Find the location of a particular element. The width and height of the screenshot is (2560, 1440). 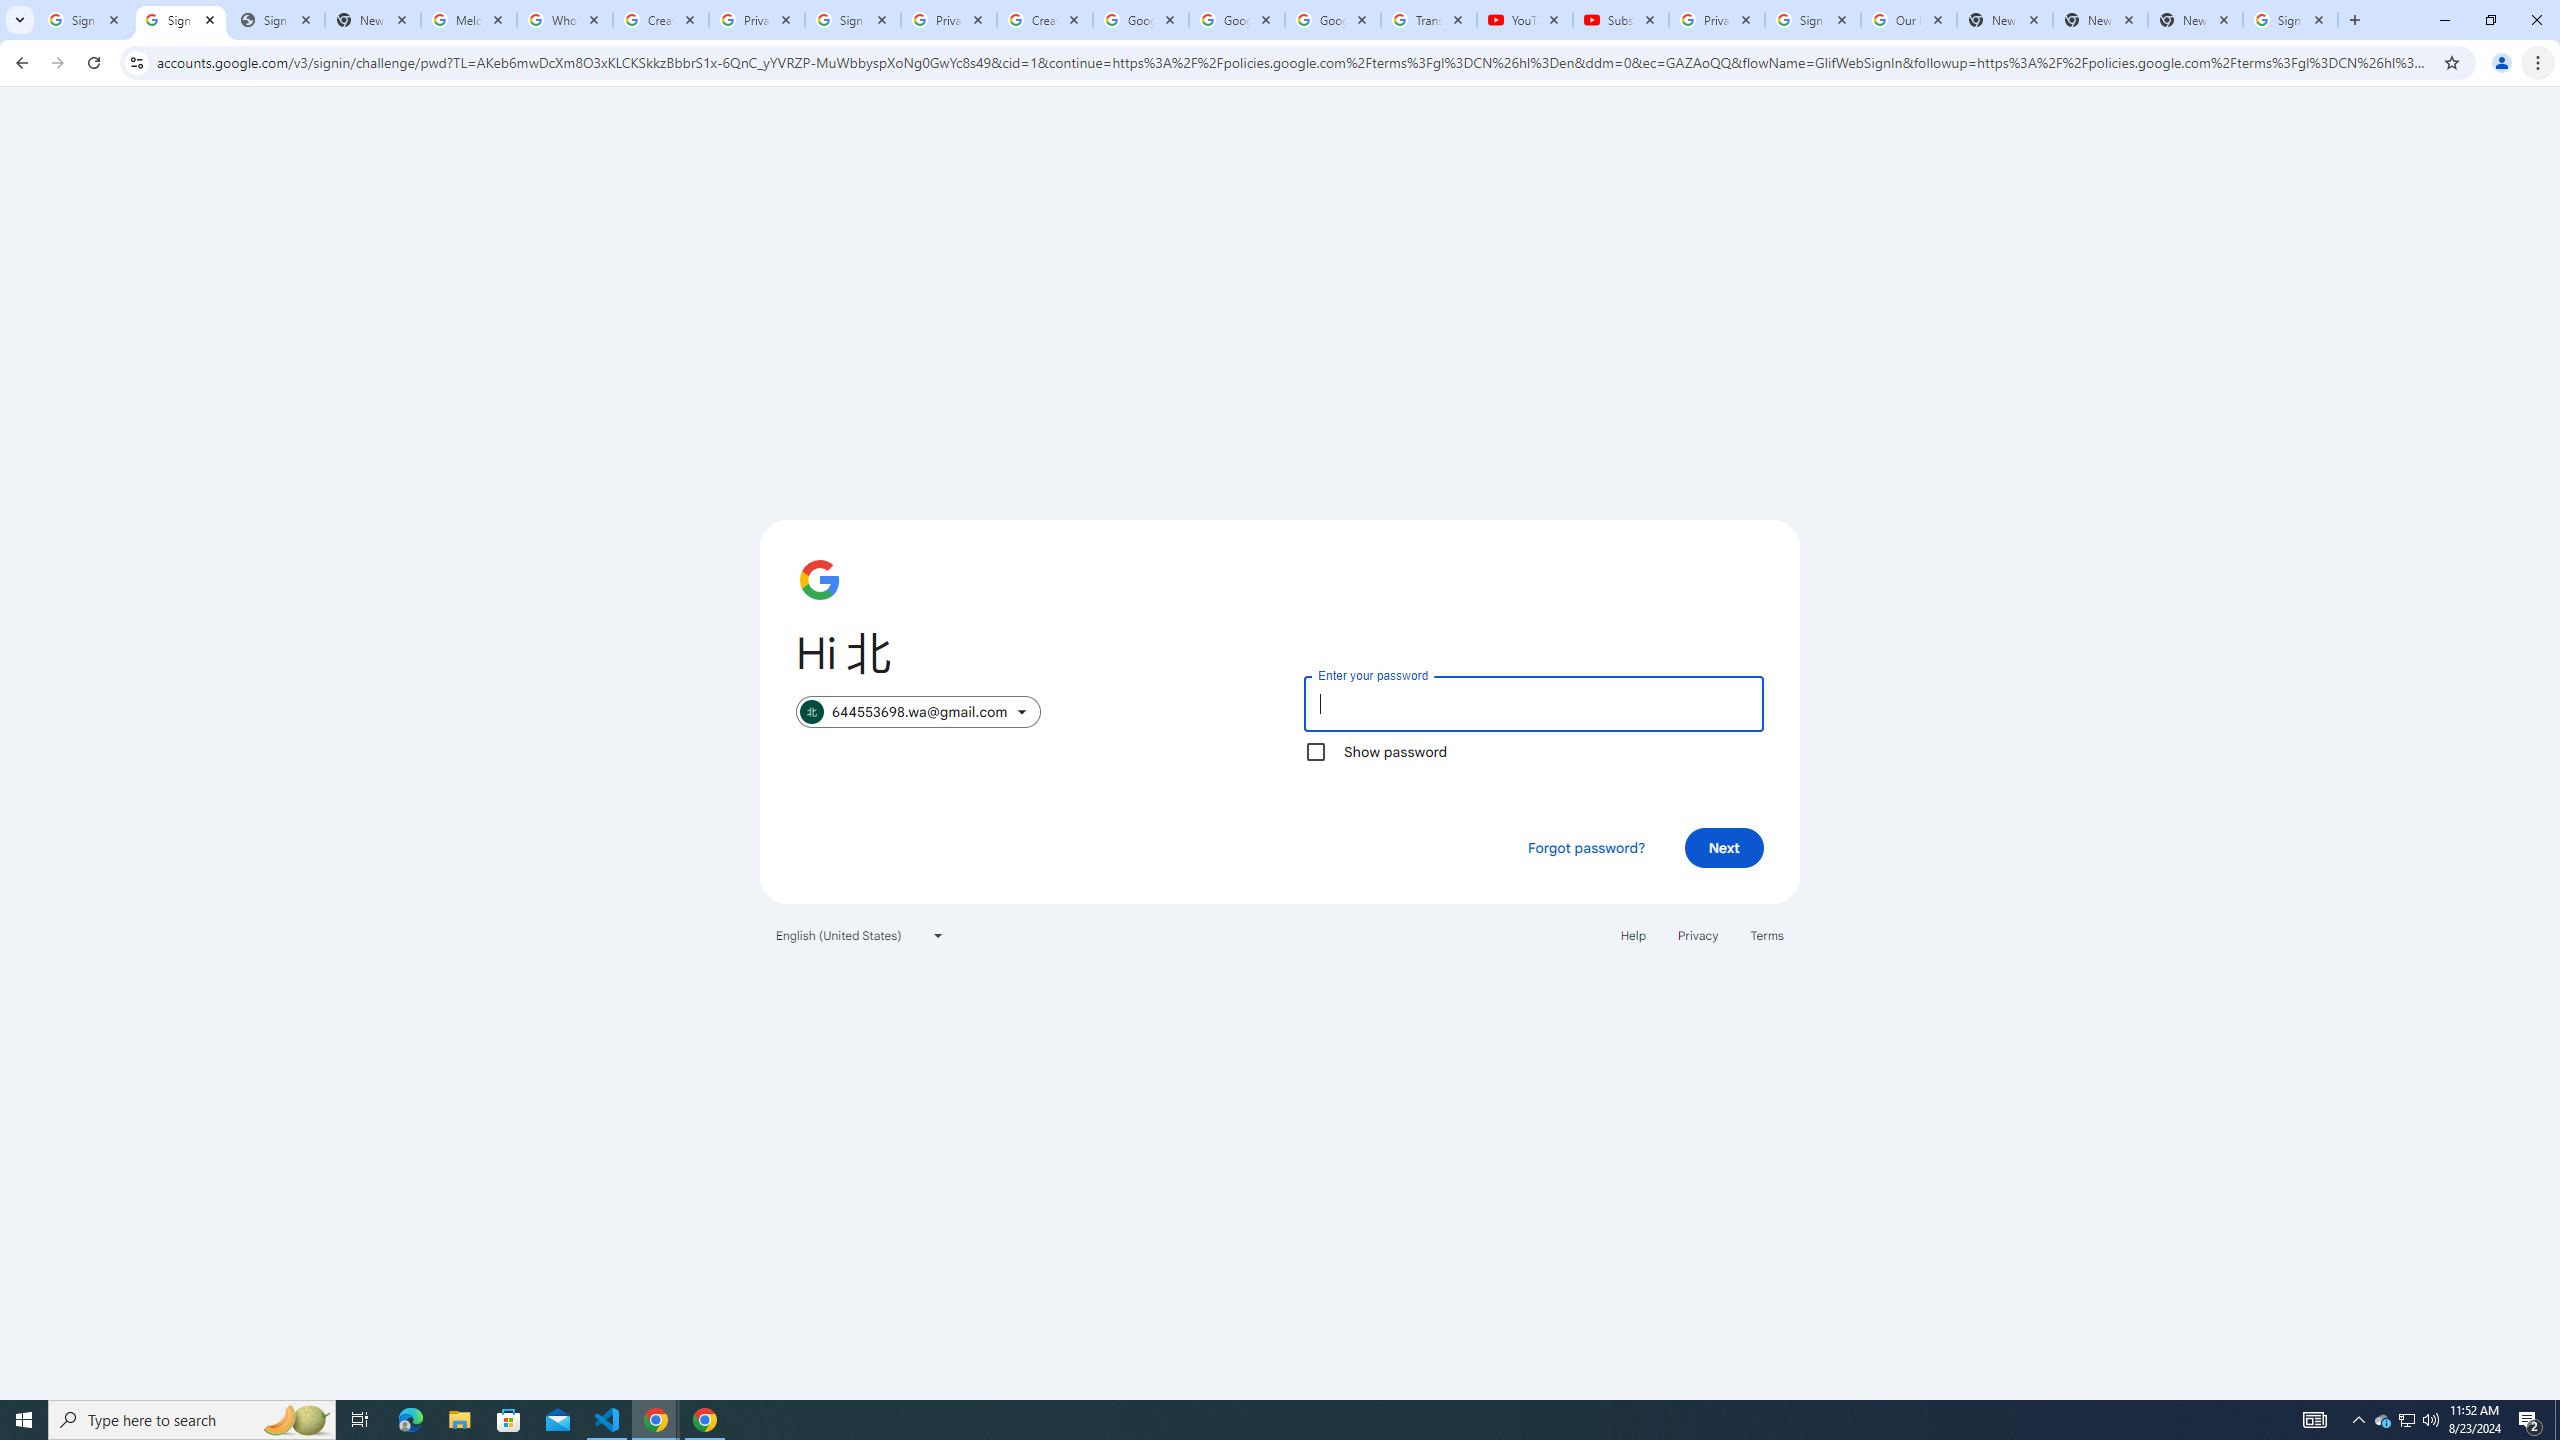

Show password is located at coordinates (1315, 752).